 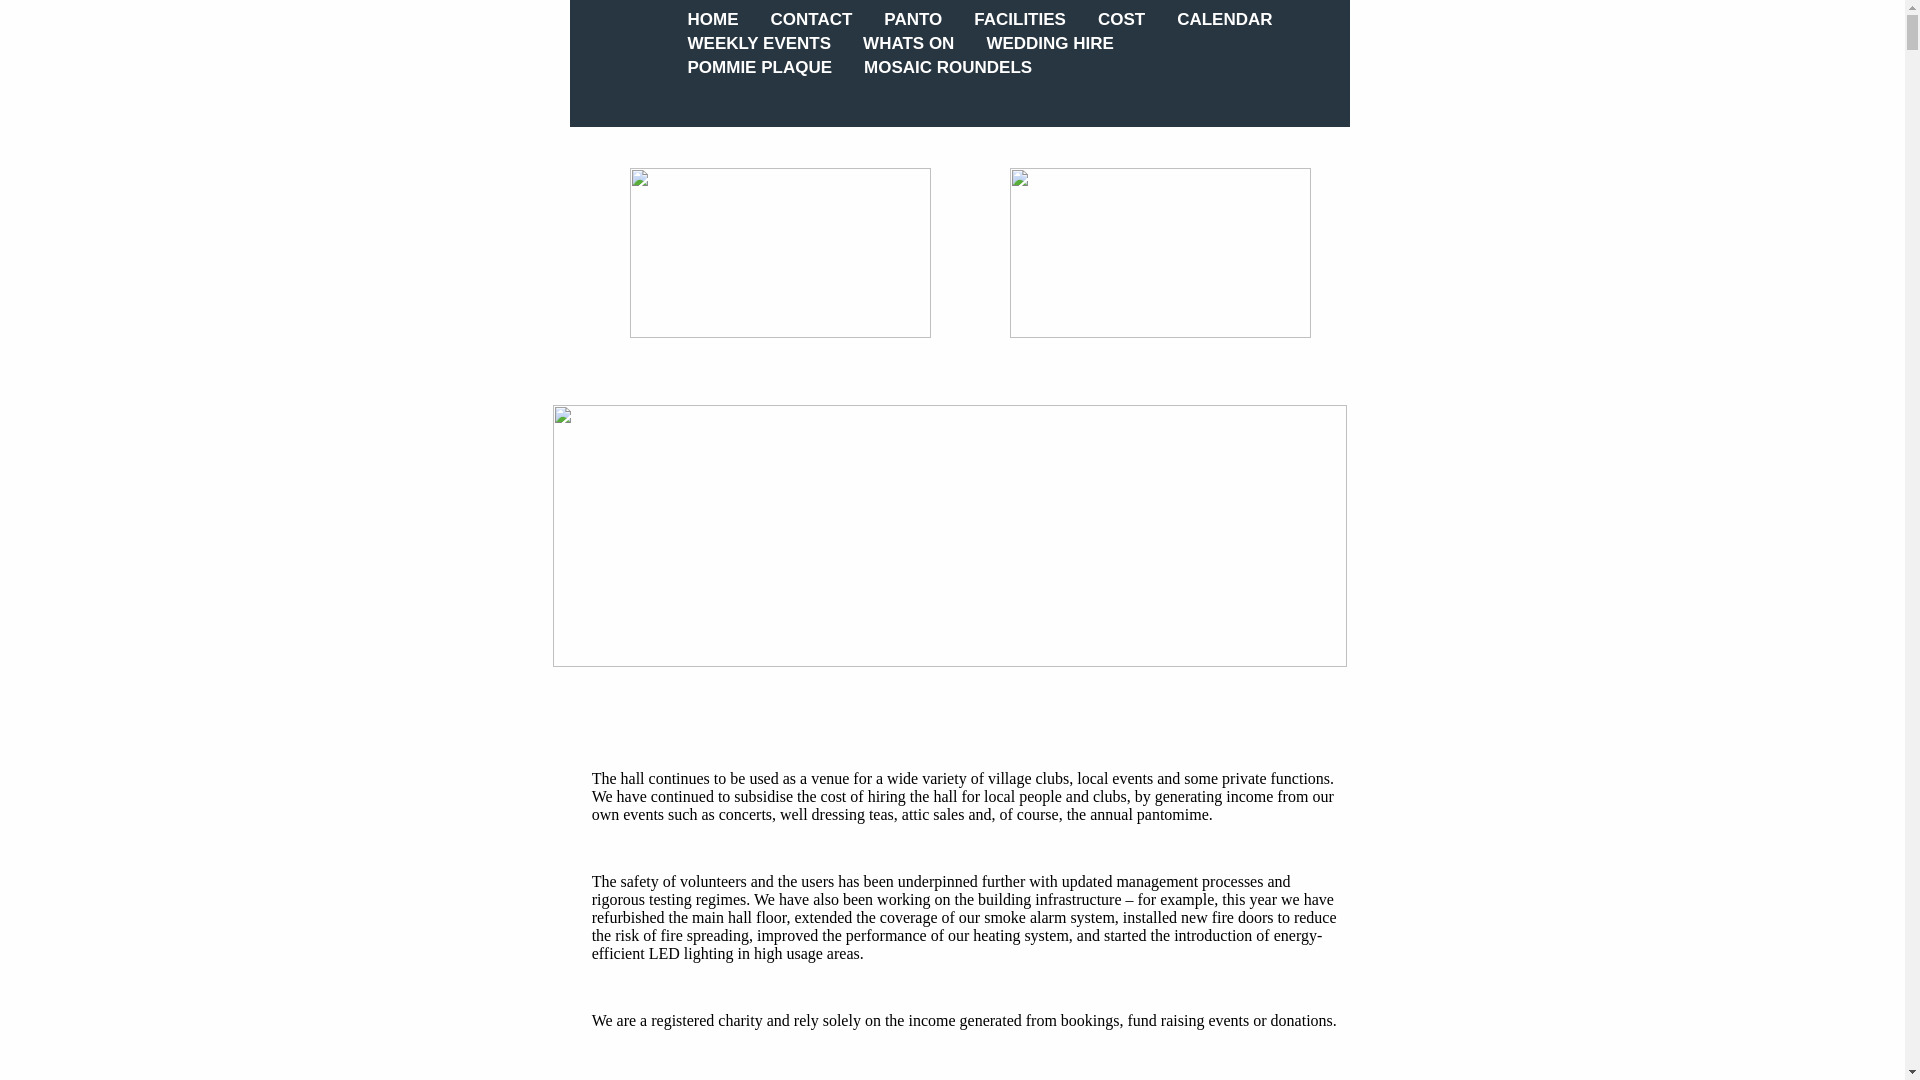 I want to click on WEDDING HIRE, so click(x=1050, y=44).